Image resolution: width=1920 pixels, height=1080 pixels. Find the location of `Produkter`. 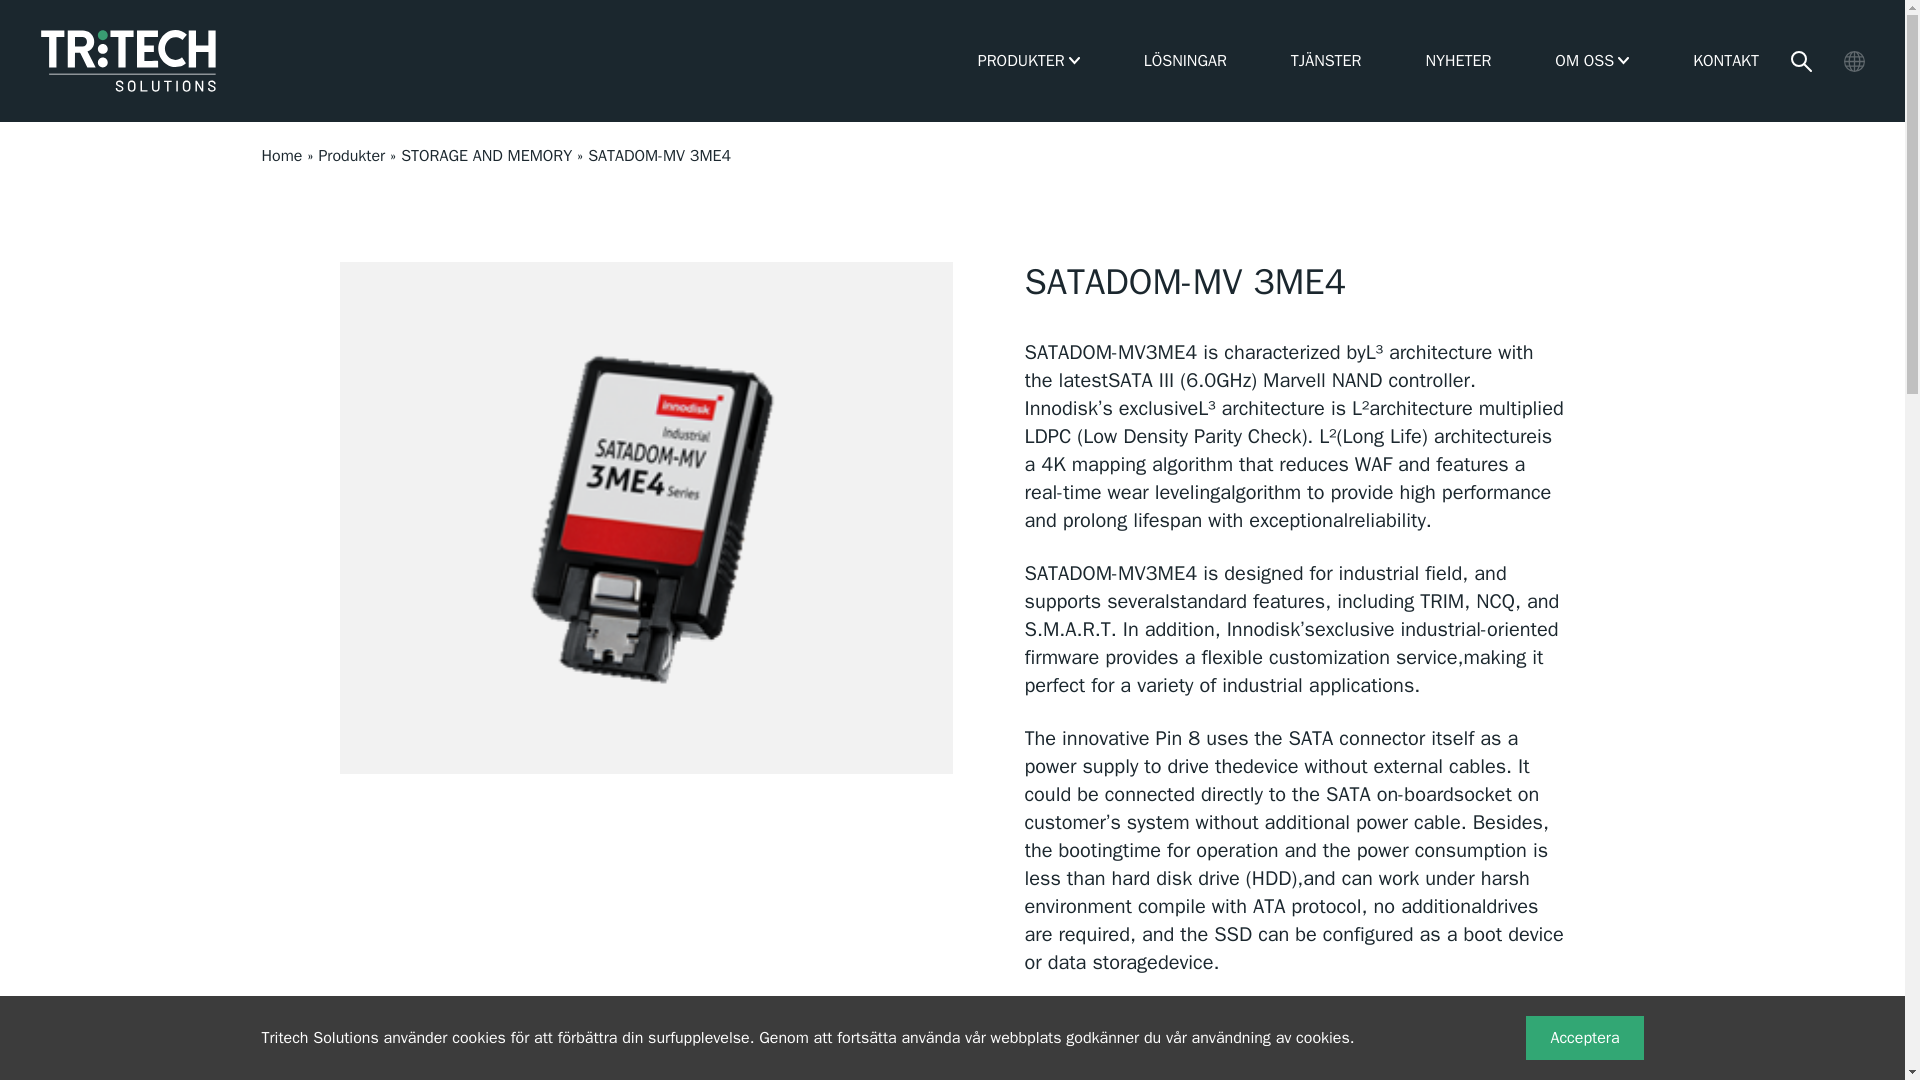

Produkter is located at coordinates (352, 156).